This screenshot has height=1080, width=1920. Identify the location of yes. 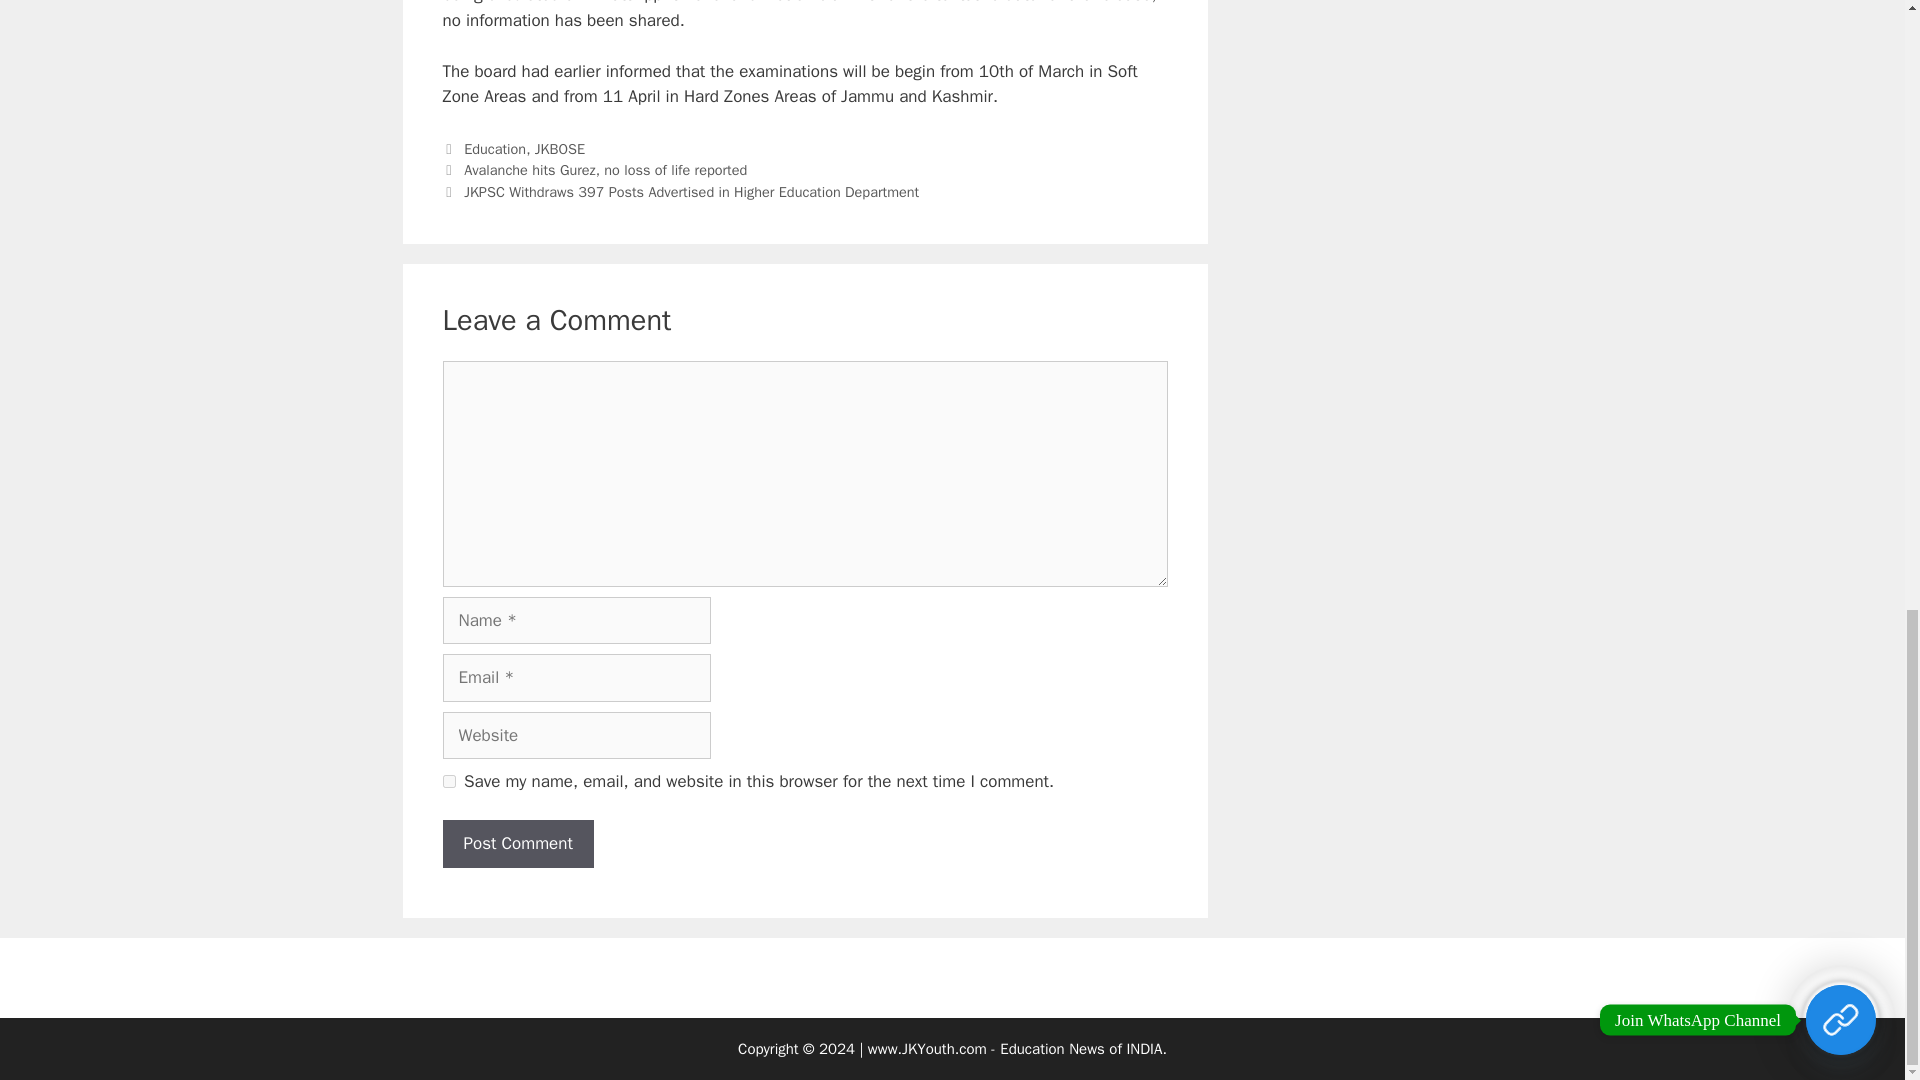
(448, 782).